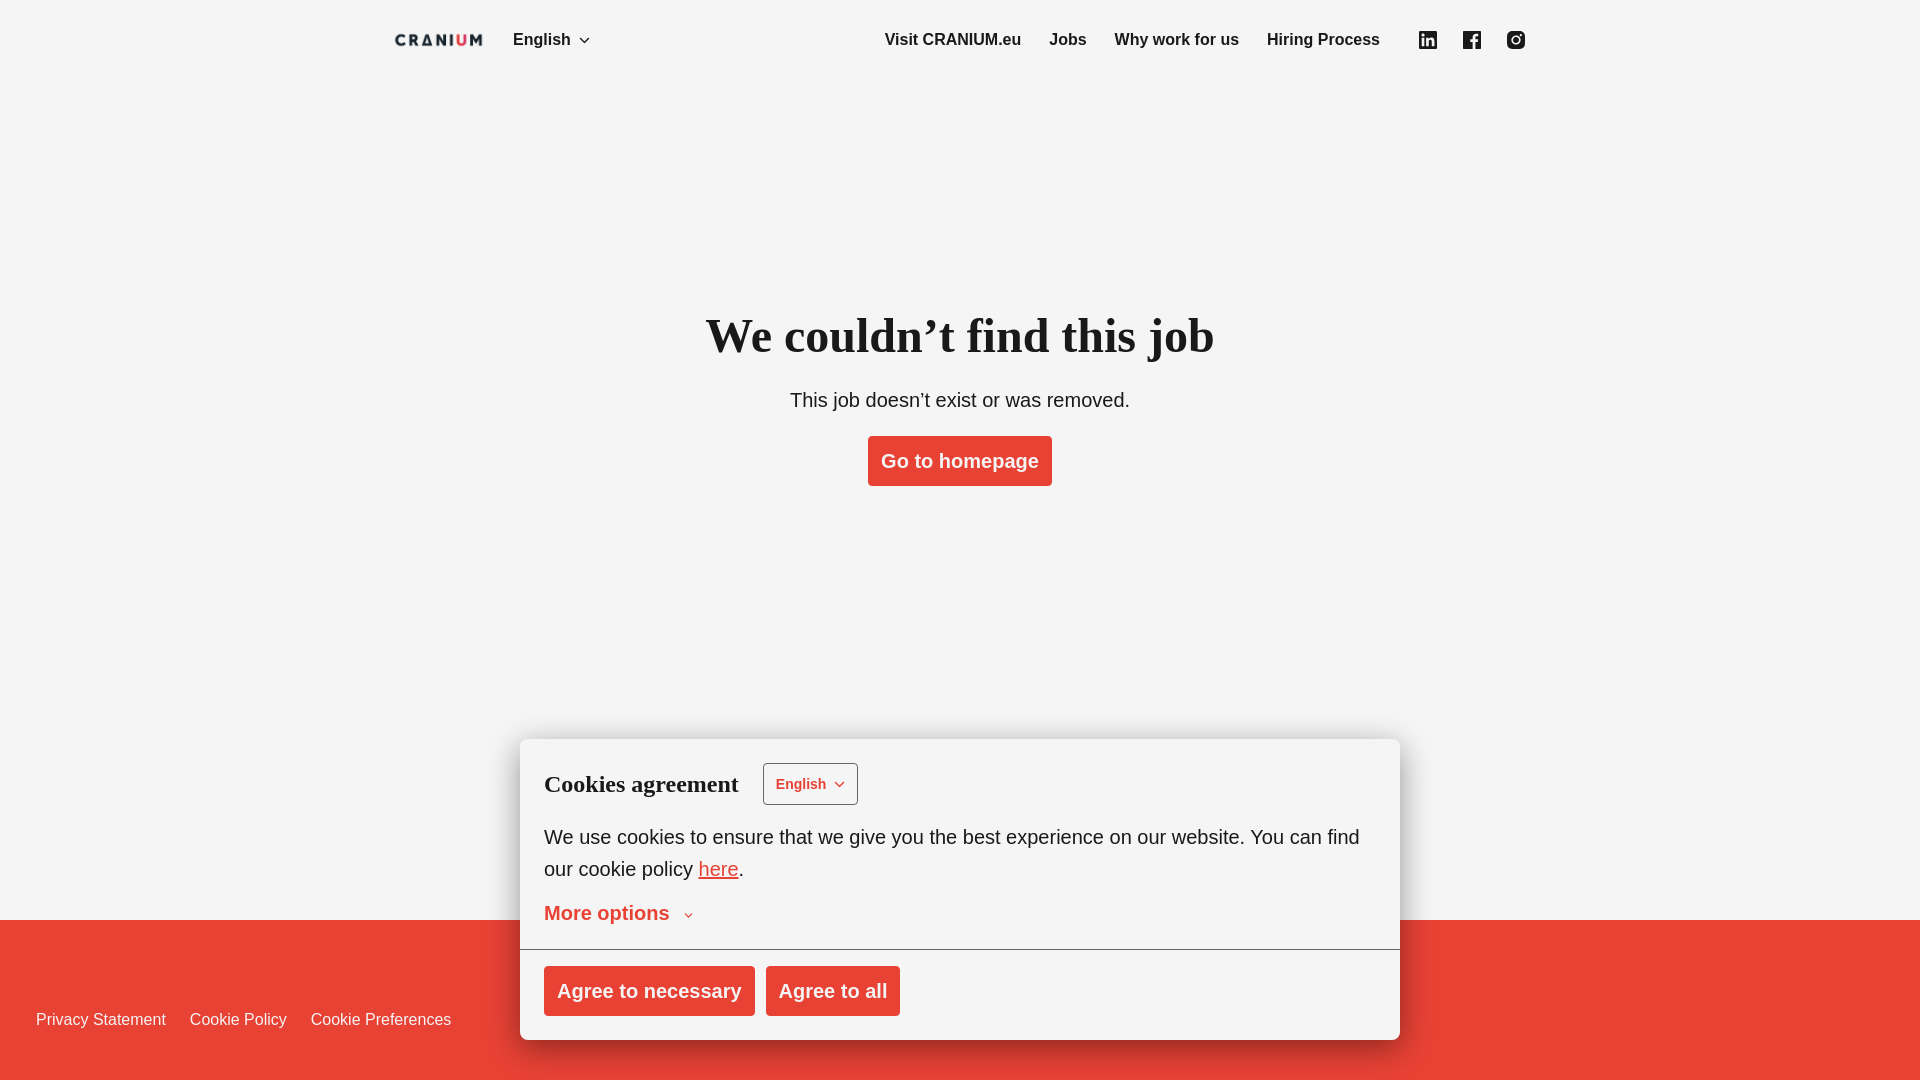  I want to click on More options, so click(618, 933).